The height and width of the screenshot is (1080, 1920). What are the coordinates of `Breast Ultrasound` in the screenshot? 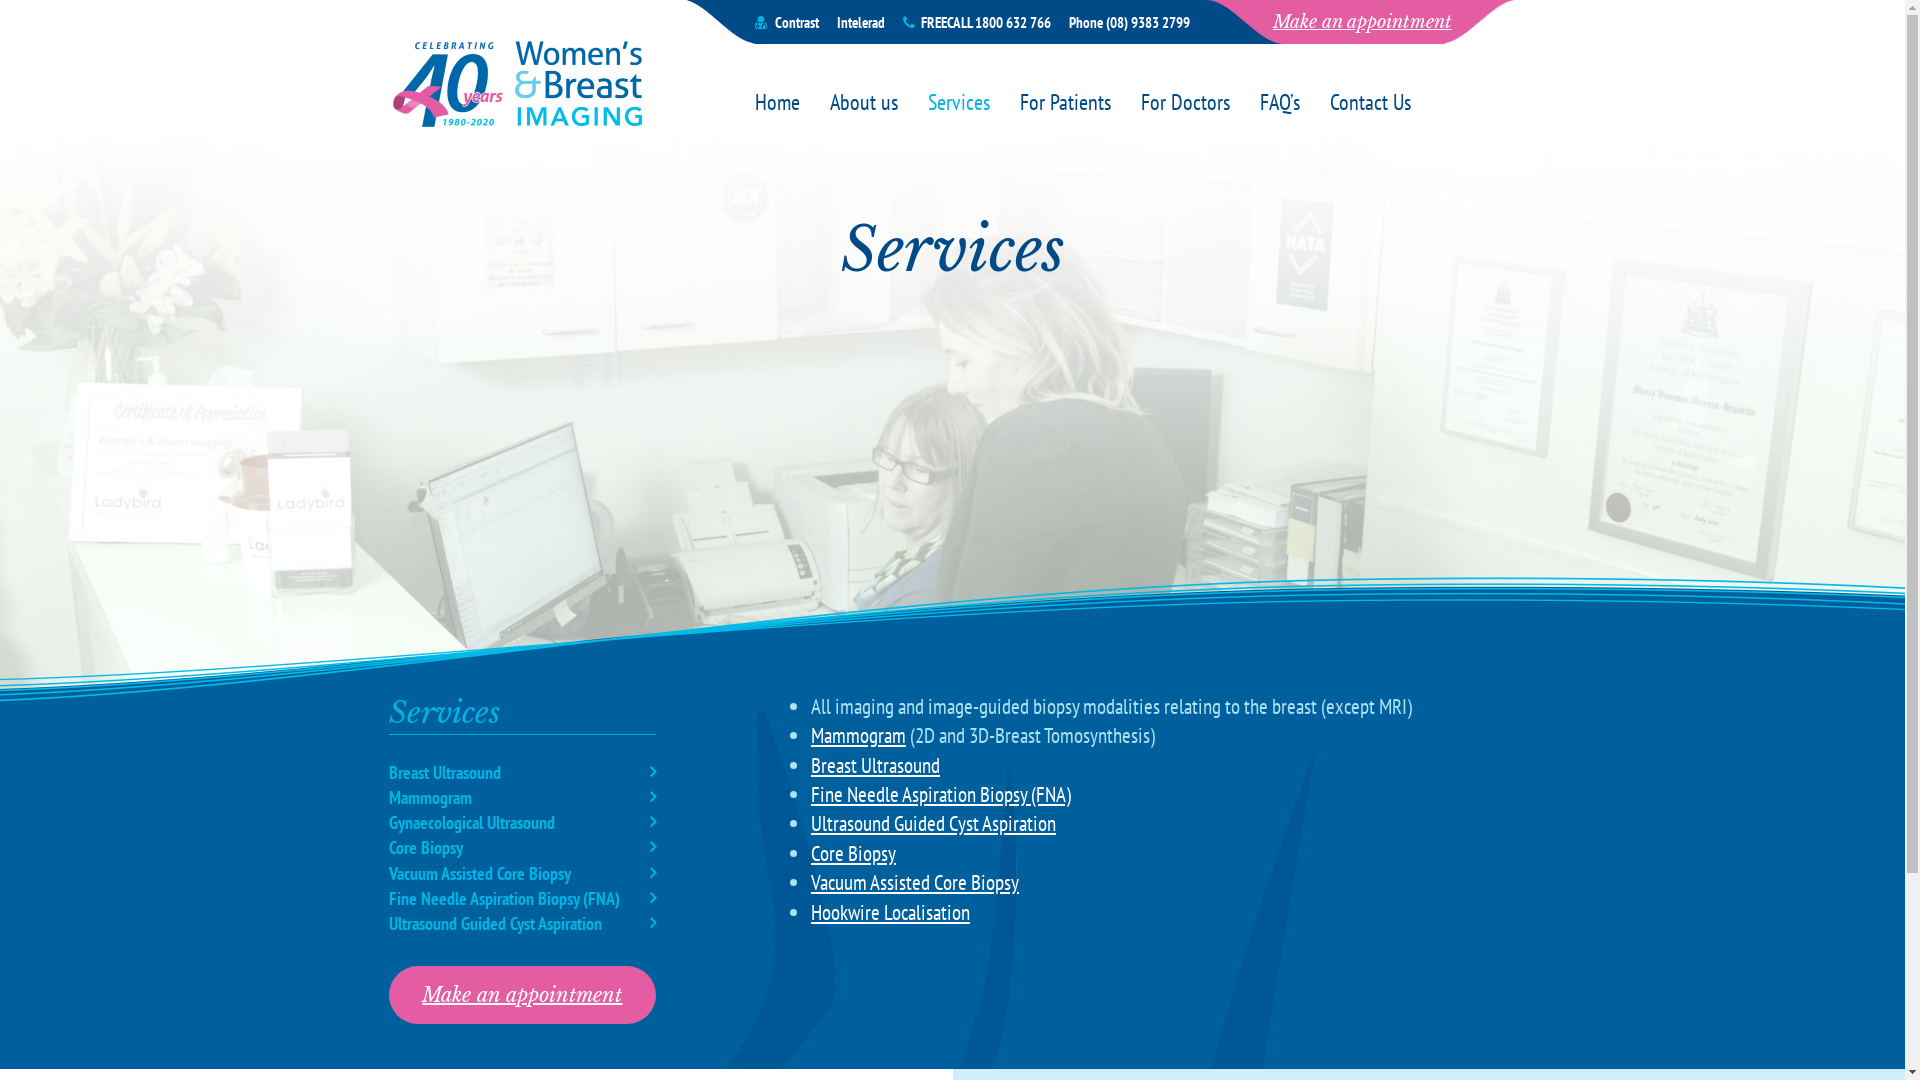 It's located at (876, 766).